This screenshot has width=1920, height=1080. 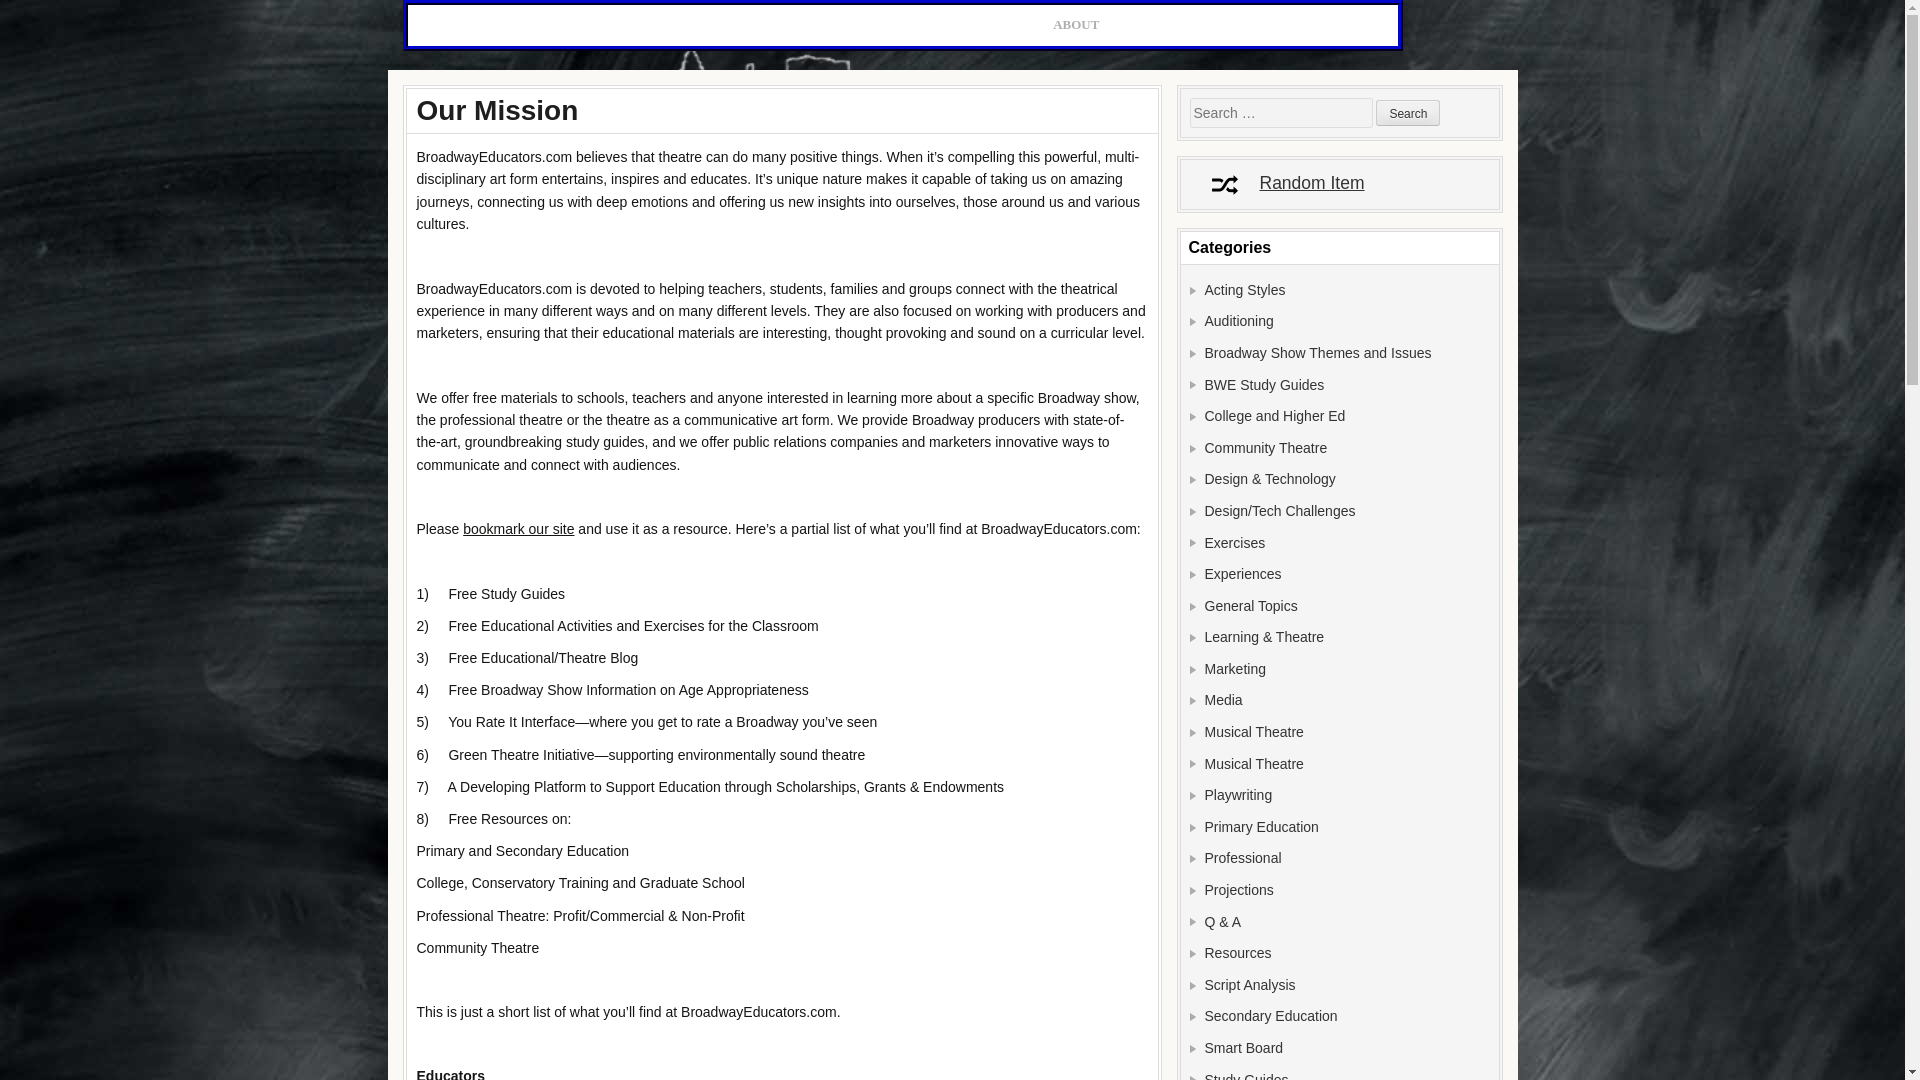 I want to click on BWE Study Guides, so click(x=1264, y=384).